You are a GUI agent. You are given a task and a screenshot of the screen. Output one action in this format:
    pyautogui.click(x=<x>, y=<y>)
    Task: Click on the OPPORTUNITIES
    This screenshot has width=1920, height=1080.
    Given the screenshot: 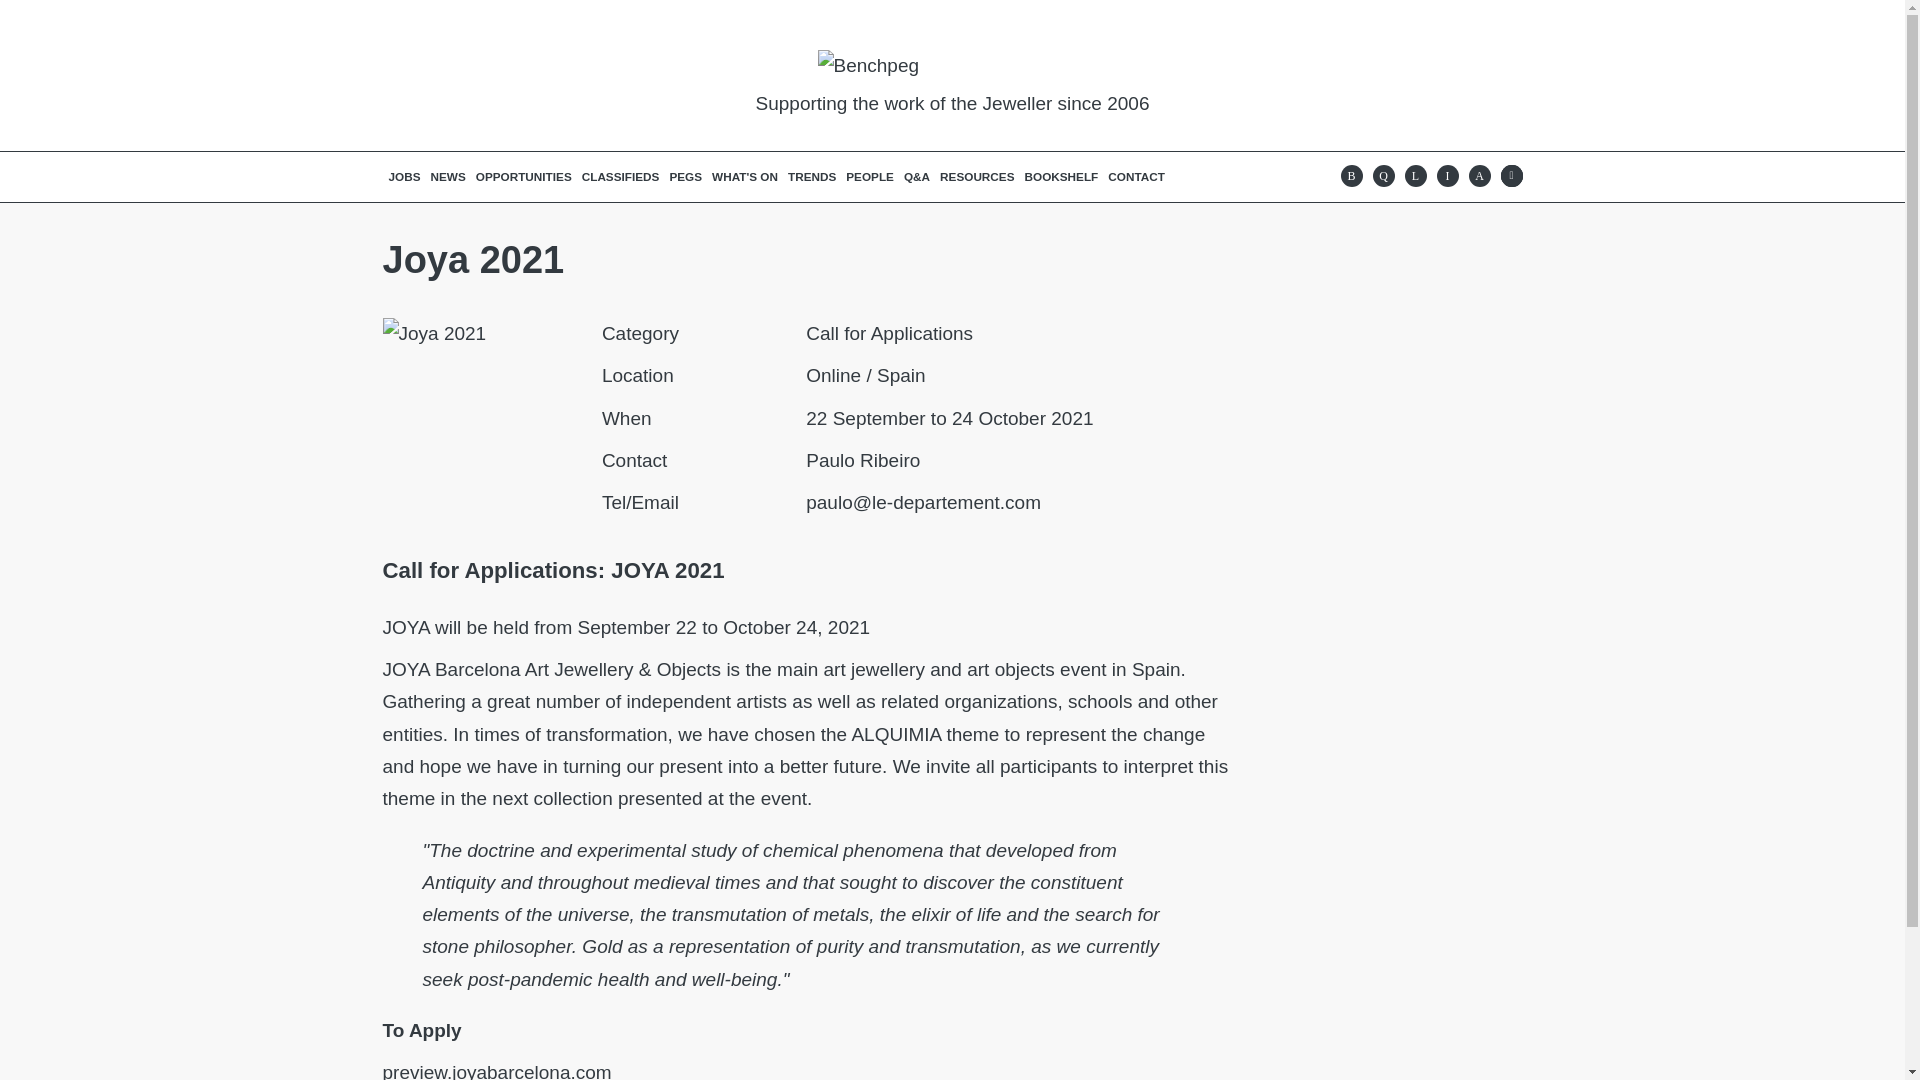 What is the action you would take?
    pyautogui.click(x=524, y=176)
    